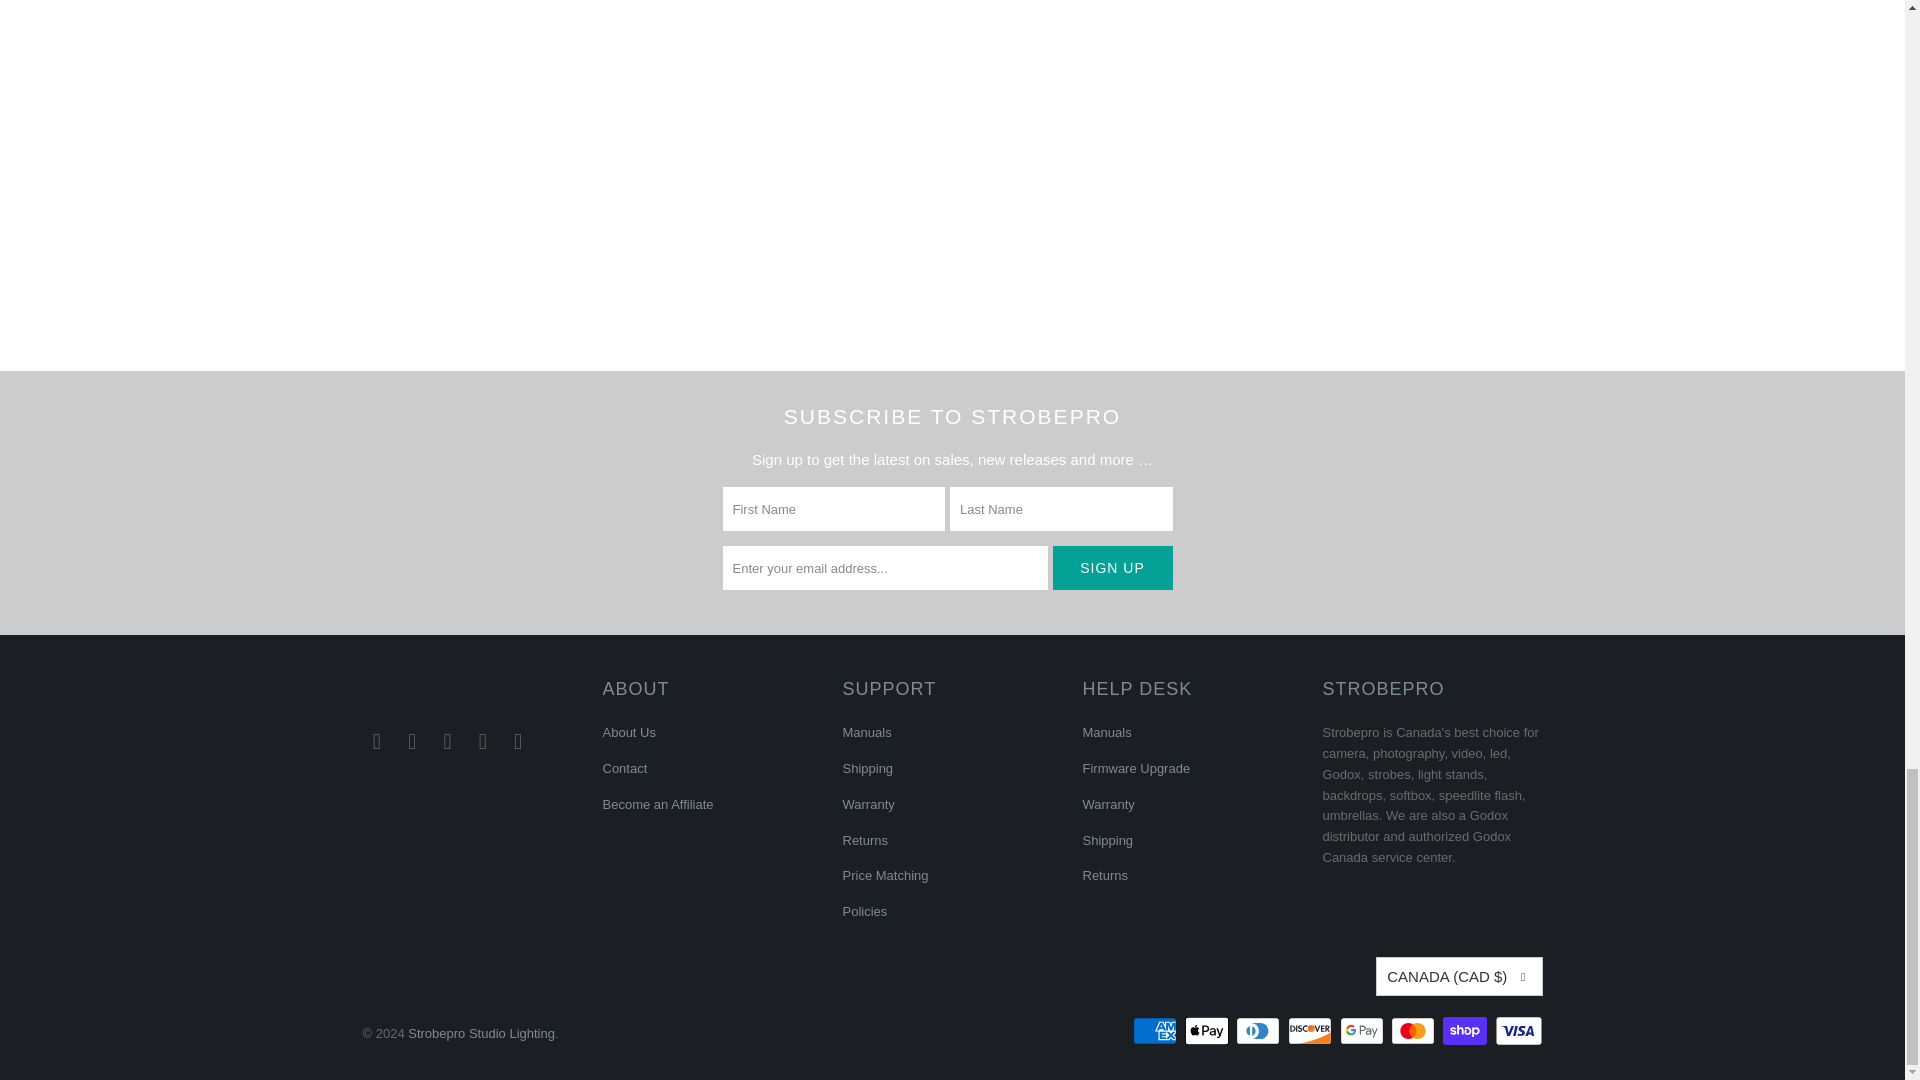  What do you see at coordinates (1517, 1031) in the screenshot?
I see `Visa` at bounding box center [1517, 1031].